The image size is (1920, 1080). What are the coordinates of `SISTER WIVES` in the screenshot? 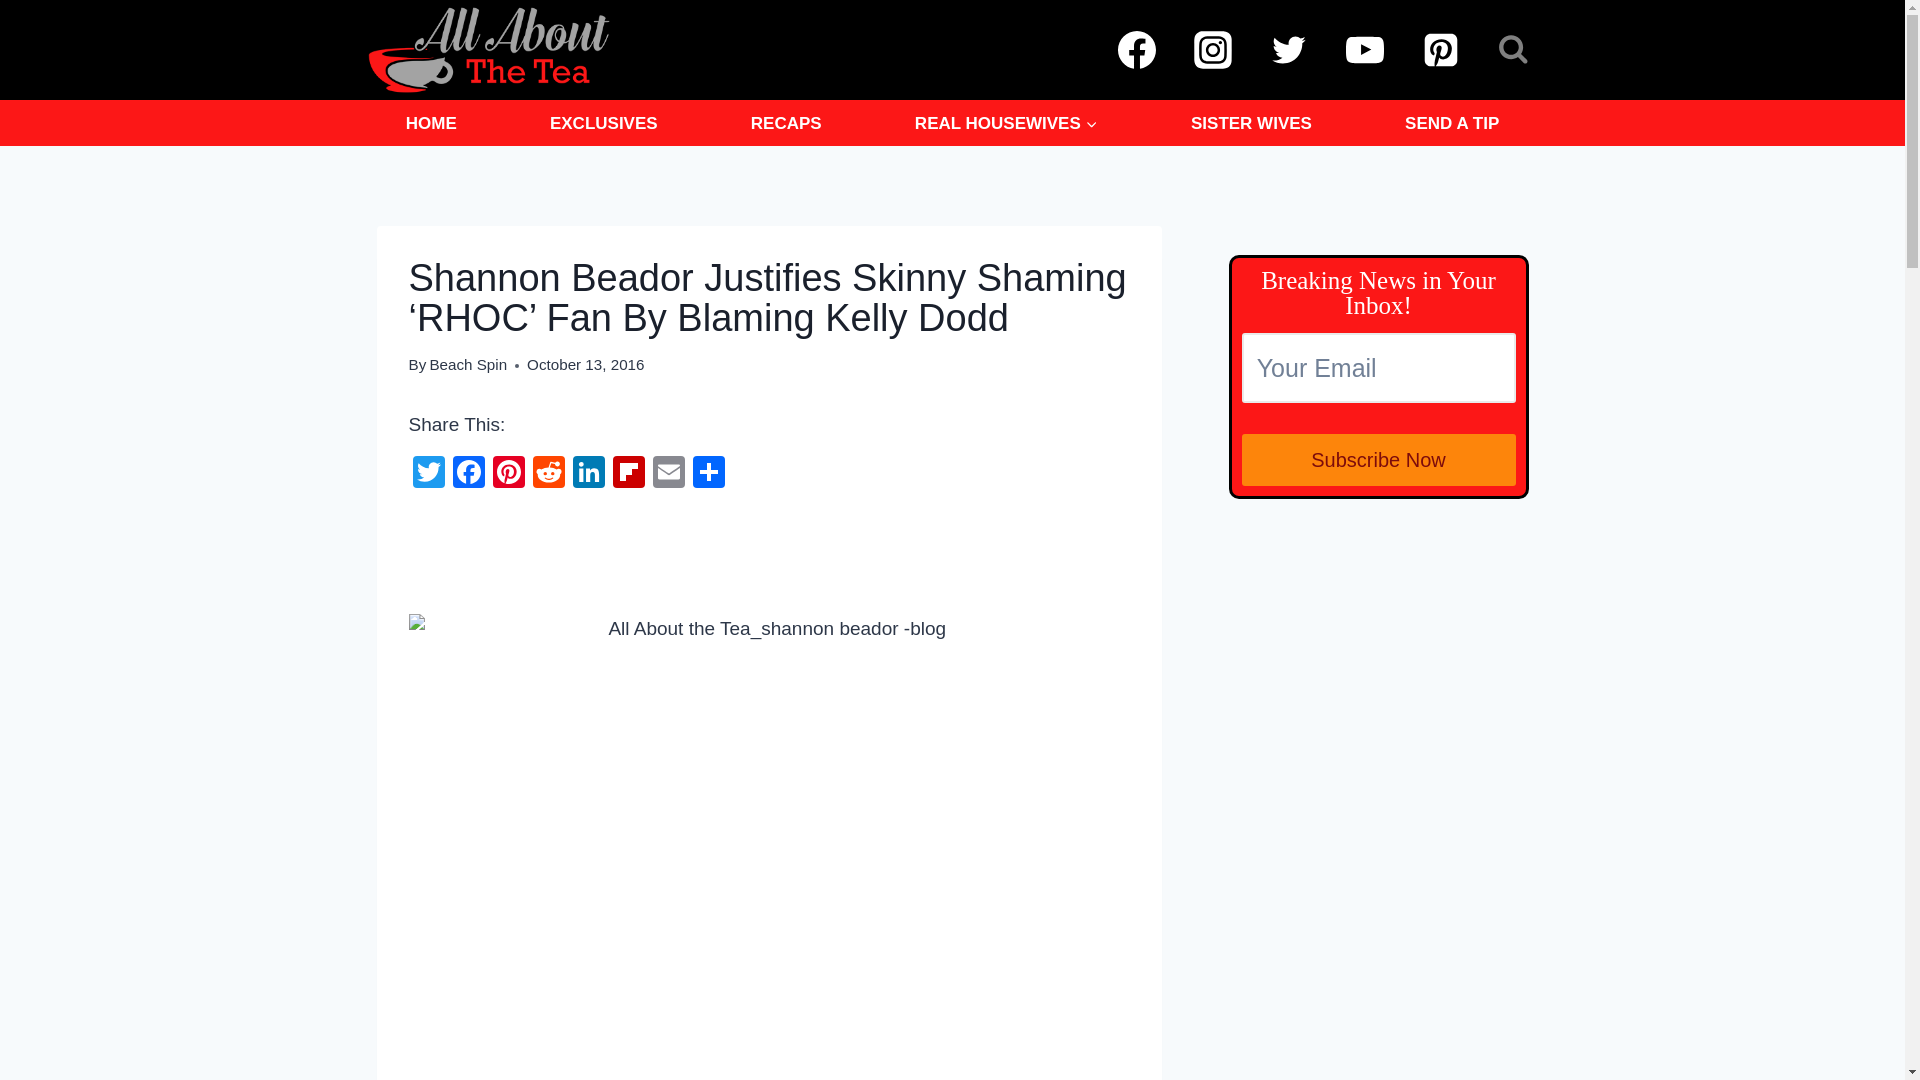 It's located at (1250, 122).